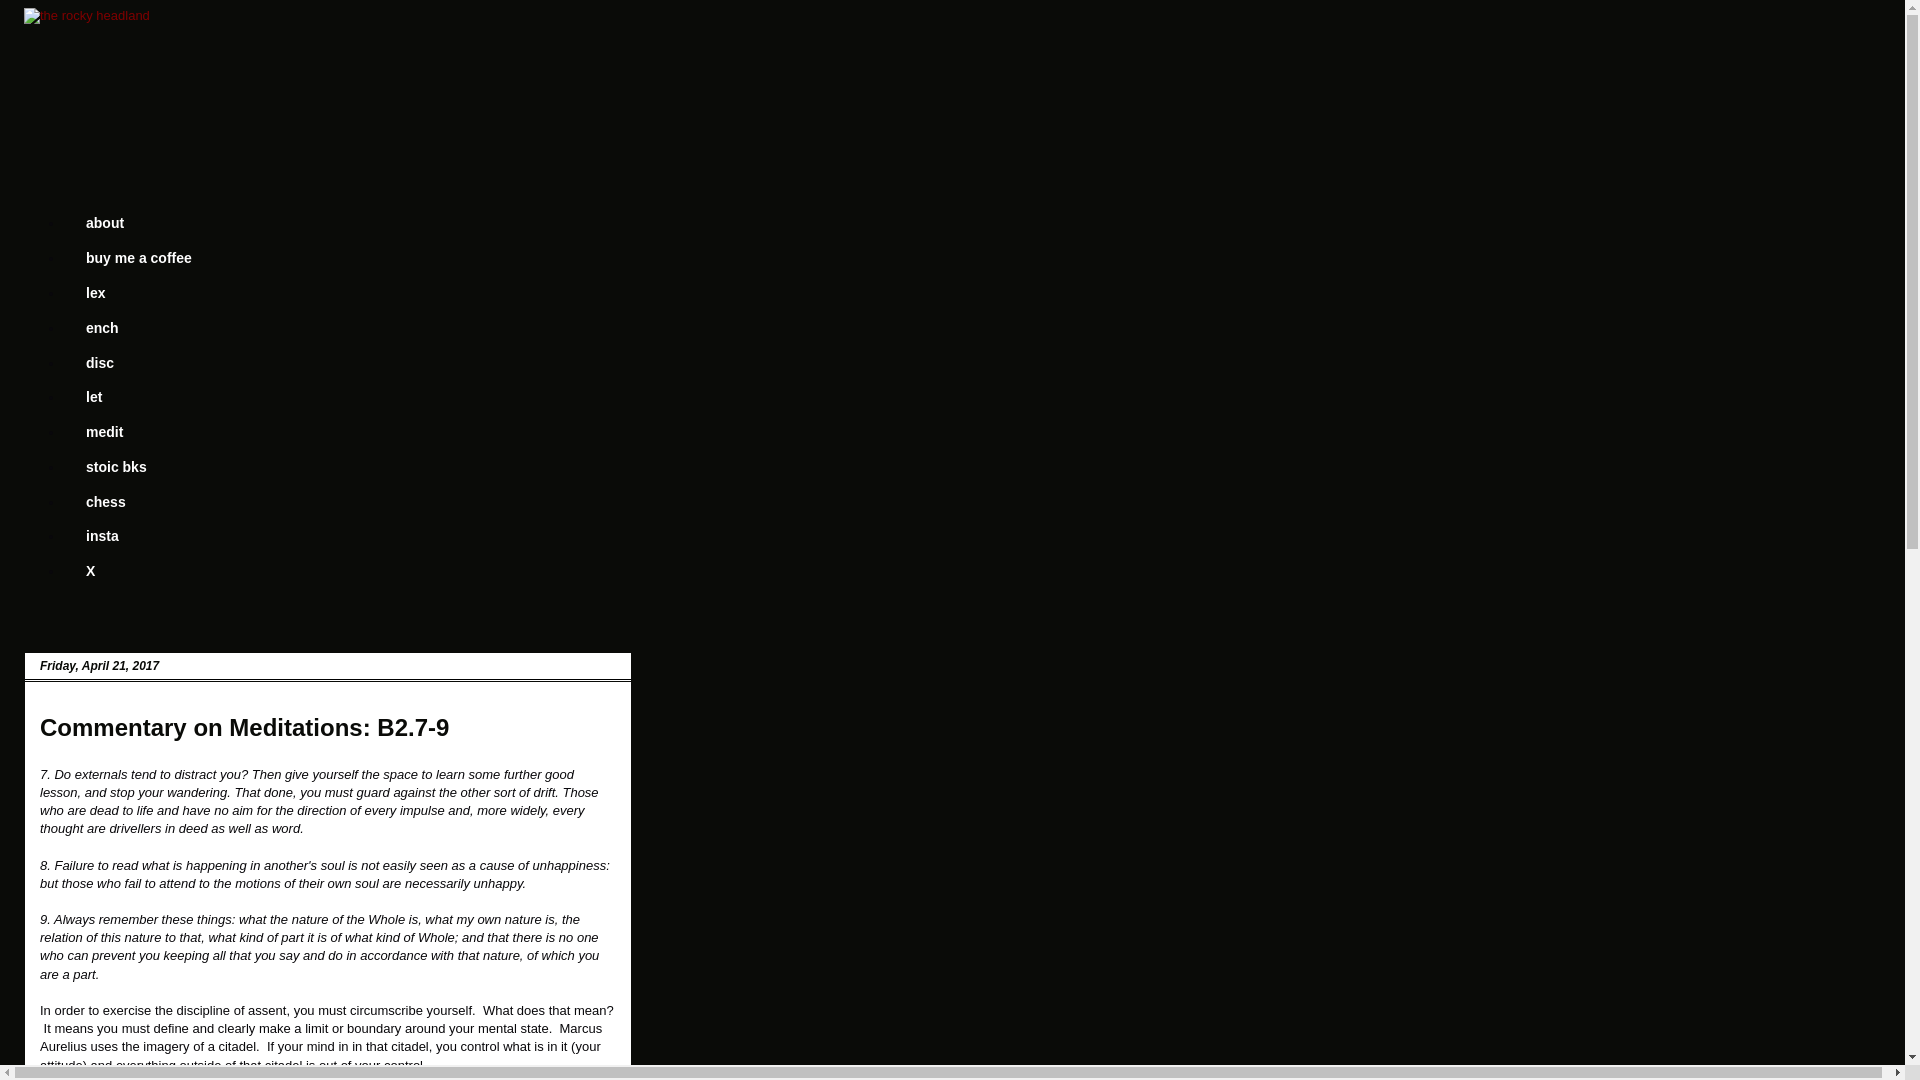 This screenshot has width=1920, height=1080. What do you see at coordinates (102, 326) in the screenshot?
I see `ench` at bounding box center [102, 326].